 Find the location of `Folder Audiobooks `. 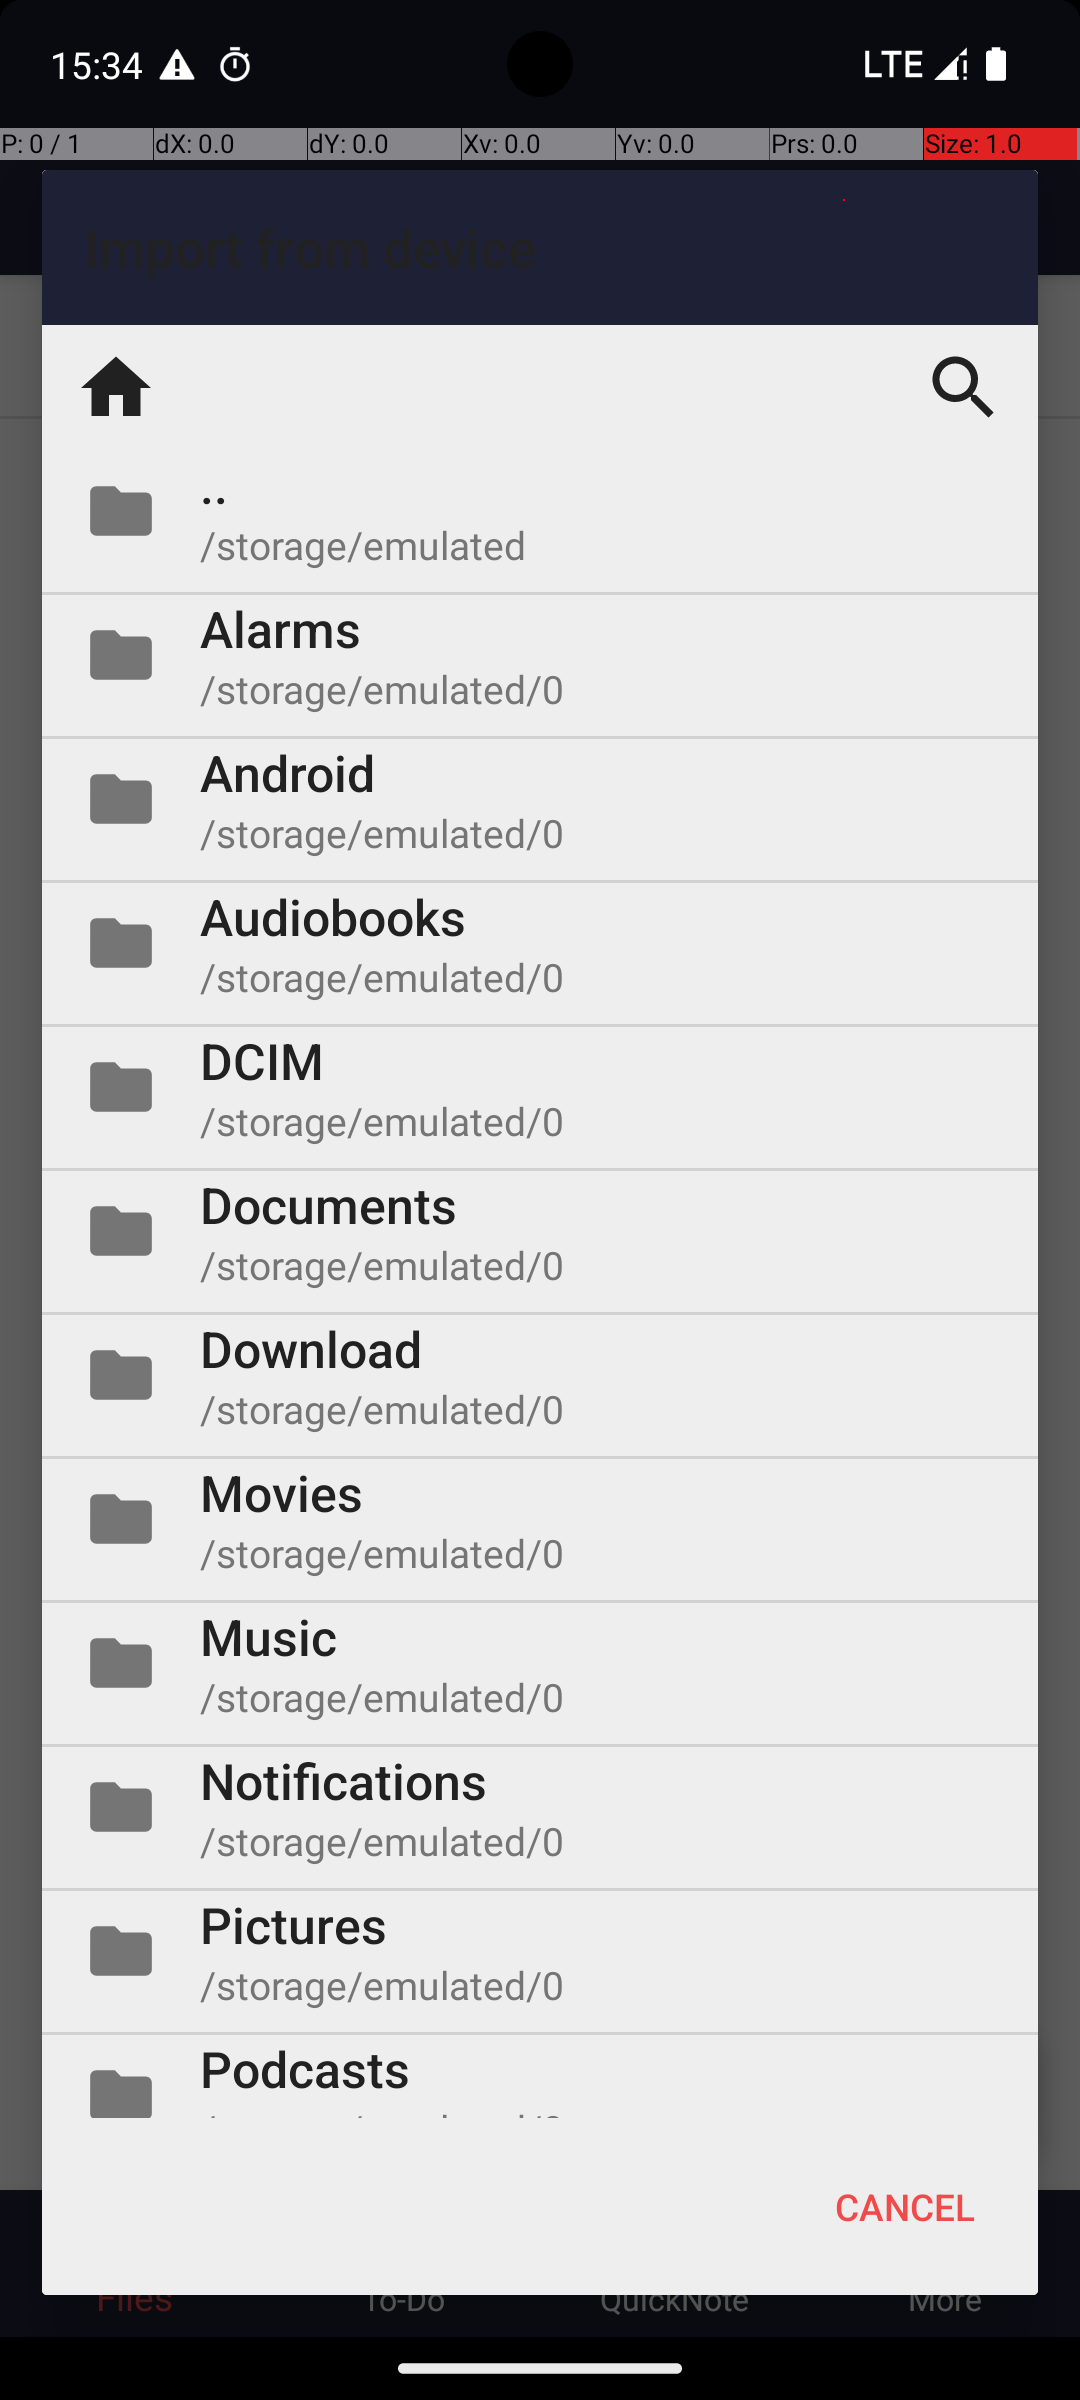

Folder Audiobooks  is located at coordinates (540, 943).